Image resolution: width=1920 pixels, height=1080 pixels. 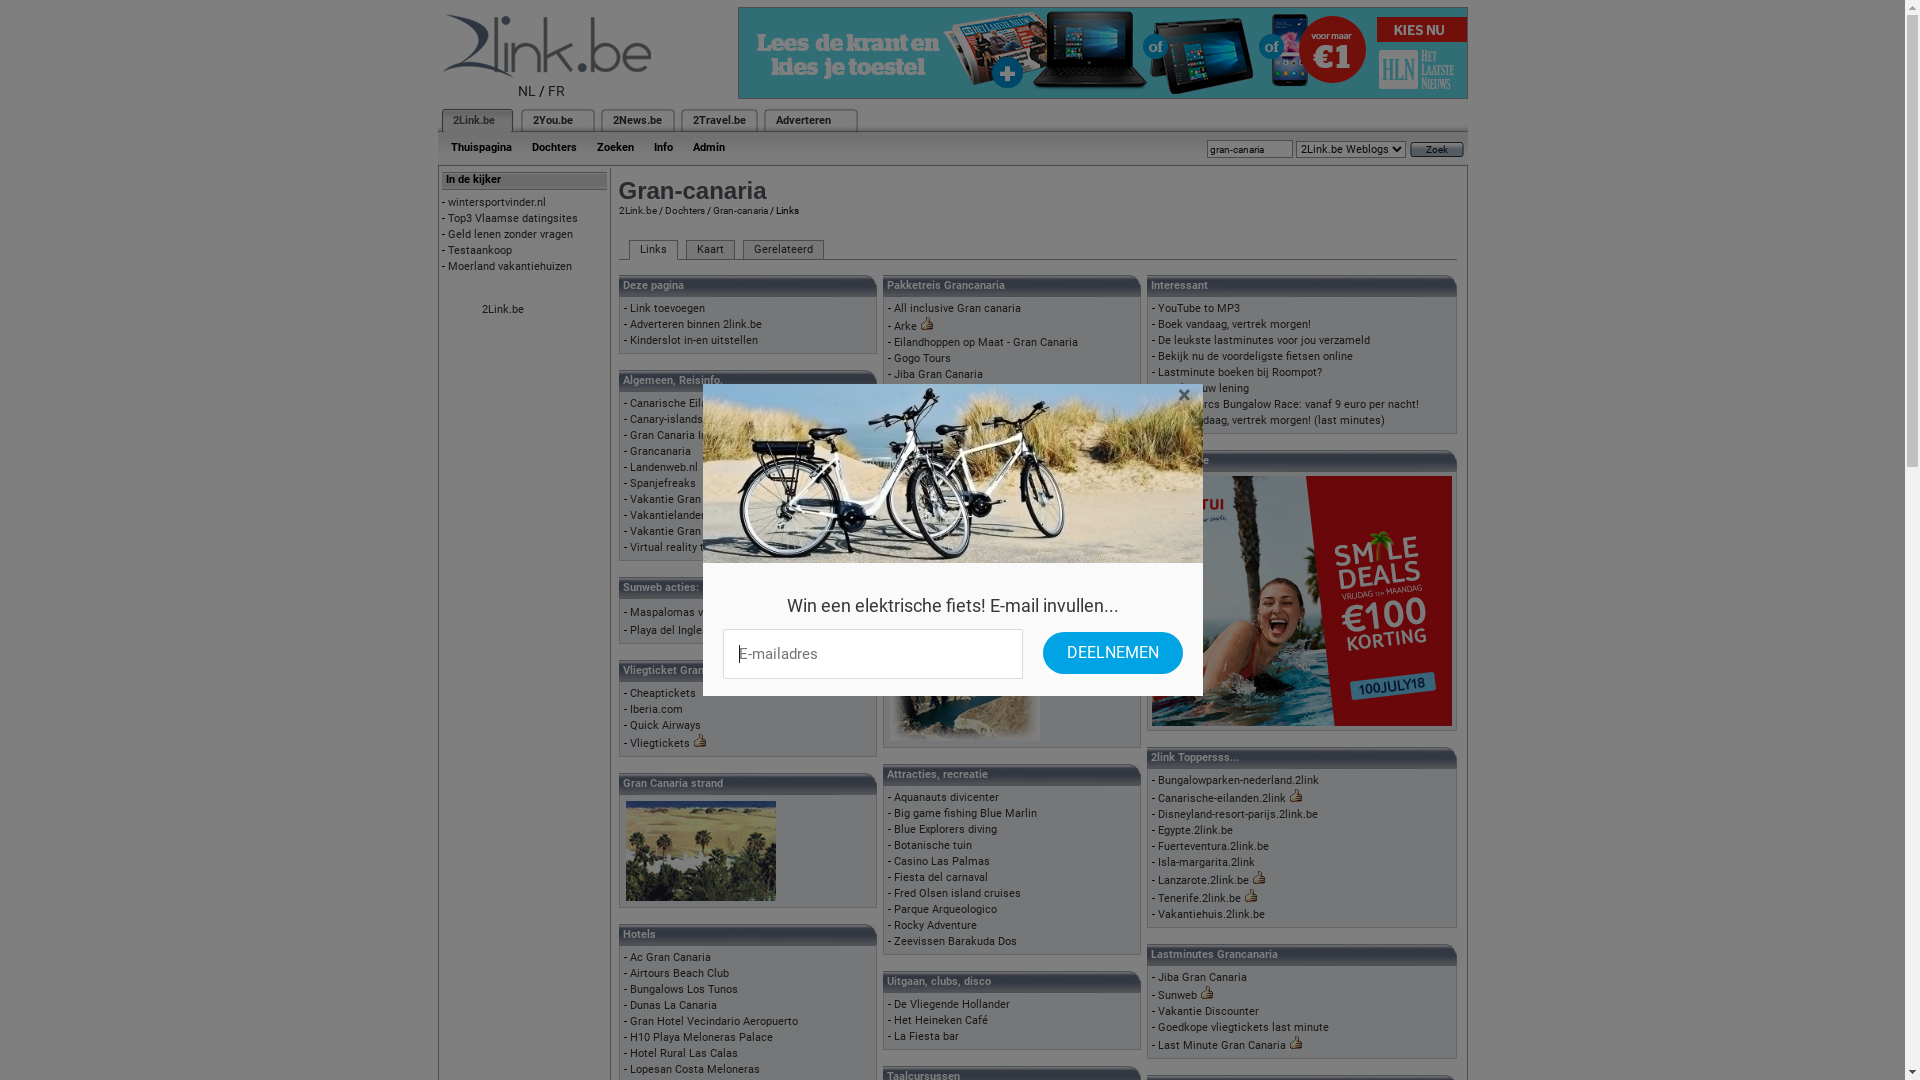 What do you see at coordinates (958, 894) in the screenshot?
I see `Fred Olsen island cruises` at bounding box center [958, 894].